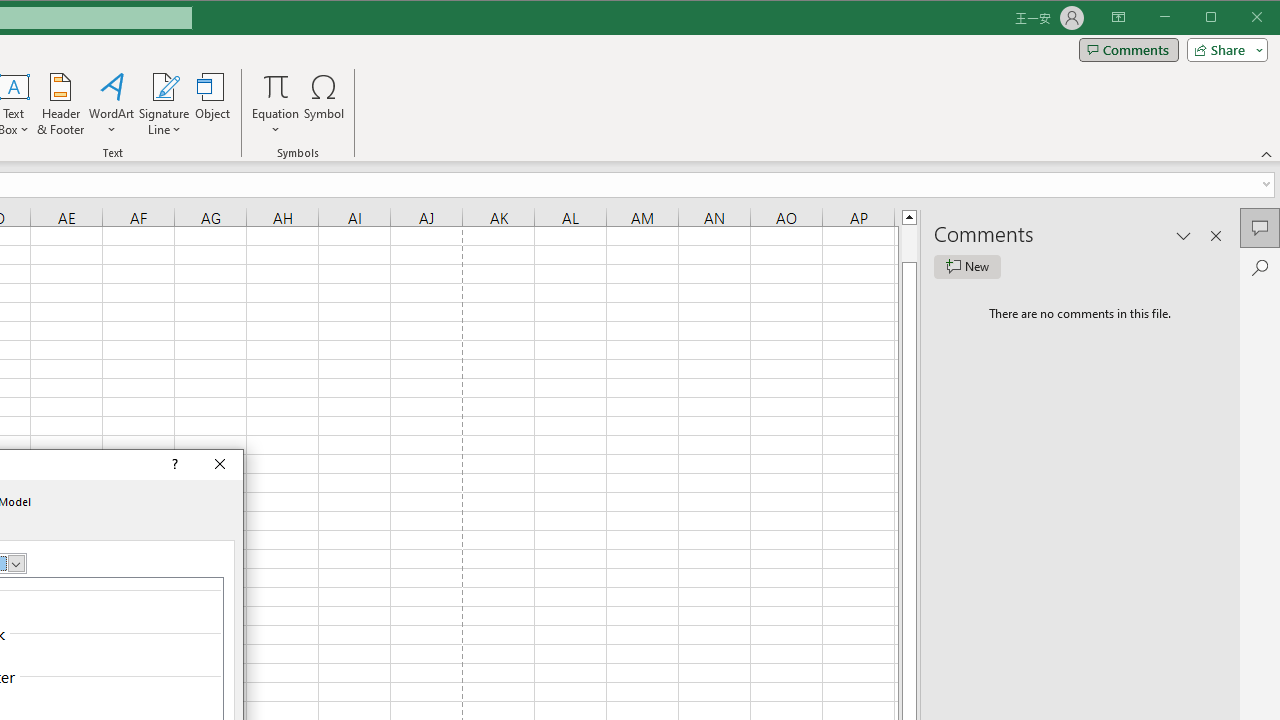 The image size is (1280, 720). I want to click on Task Pane Options, so click(1184, 235).